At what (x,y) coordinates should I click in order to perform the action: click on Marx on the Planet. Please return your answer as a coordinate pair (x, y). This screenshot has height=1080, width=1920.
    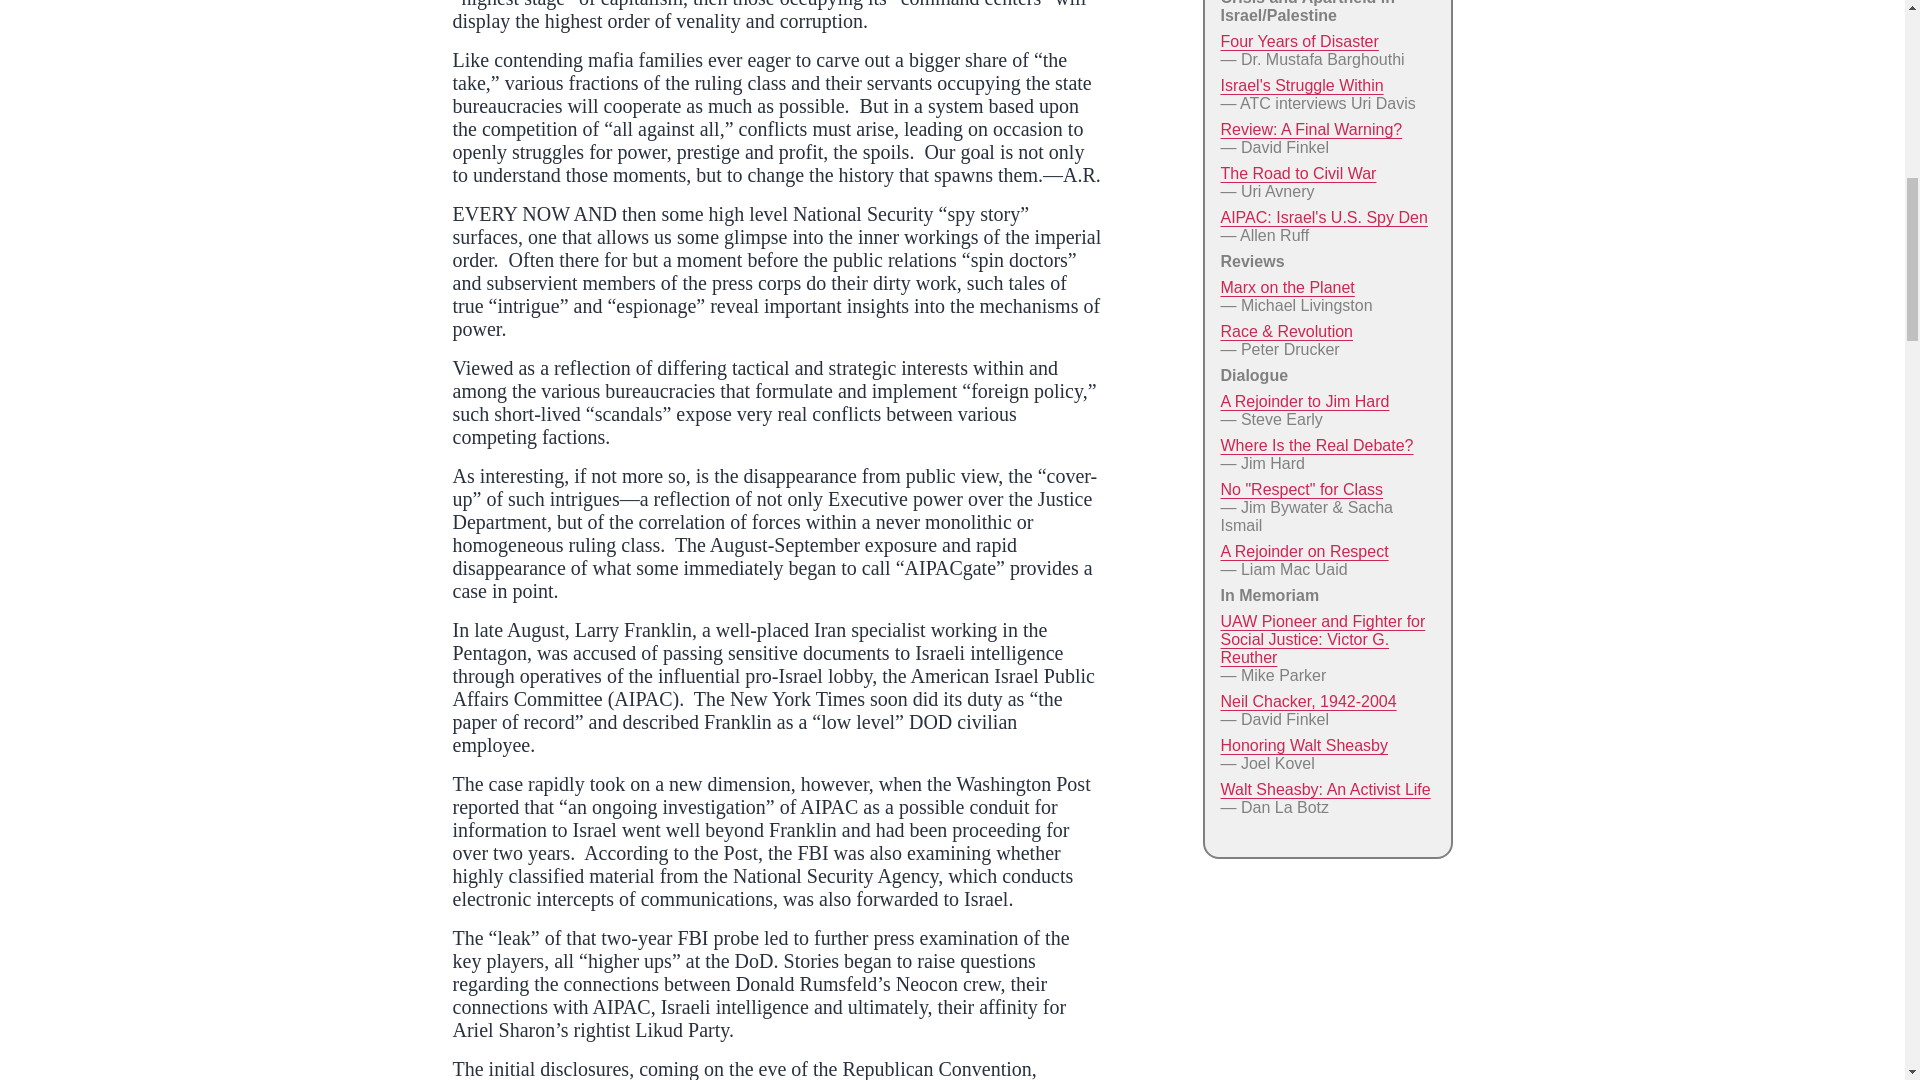
    Looking at the image, I should click on (1286, 286).